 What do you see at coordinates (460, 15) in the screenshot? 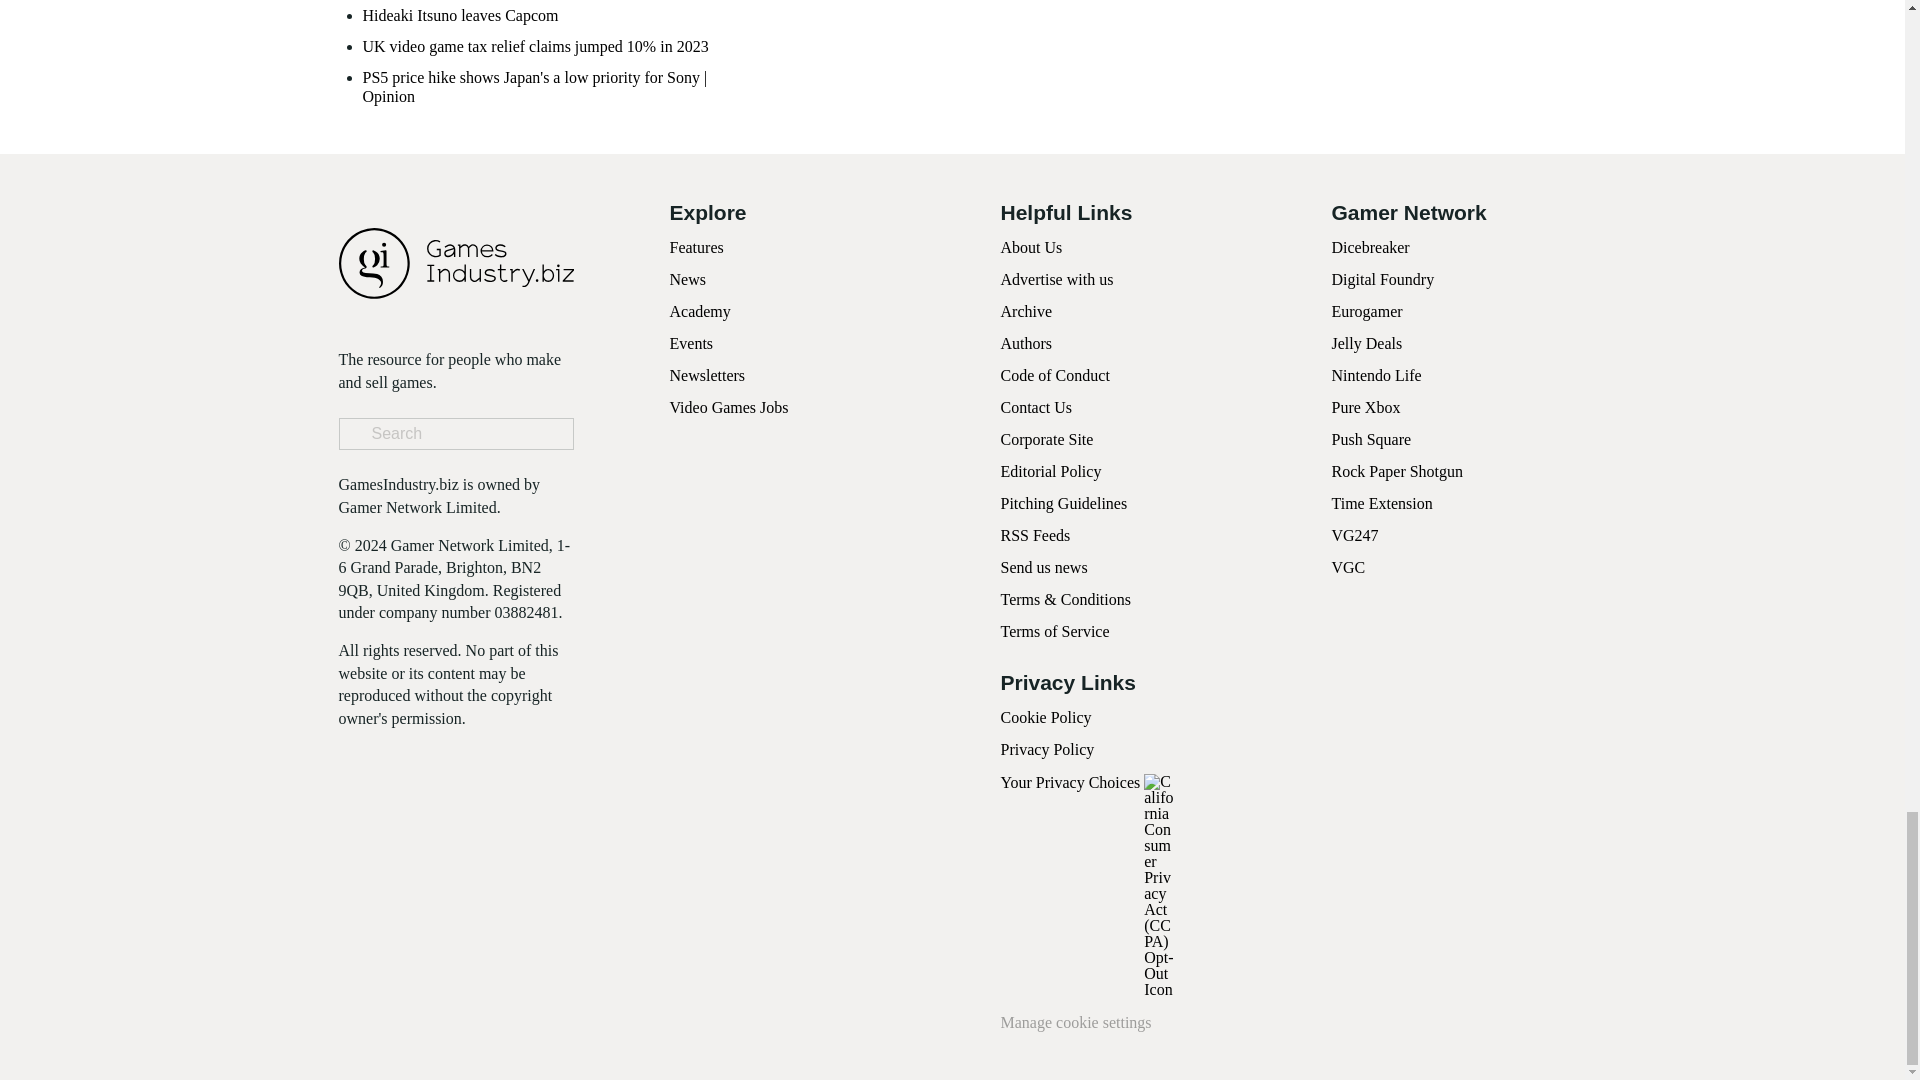
I see `Hideaki Itsuno leaves Capcom` at bounding box center [460, 15].